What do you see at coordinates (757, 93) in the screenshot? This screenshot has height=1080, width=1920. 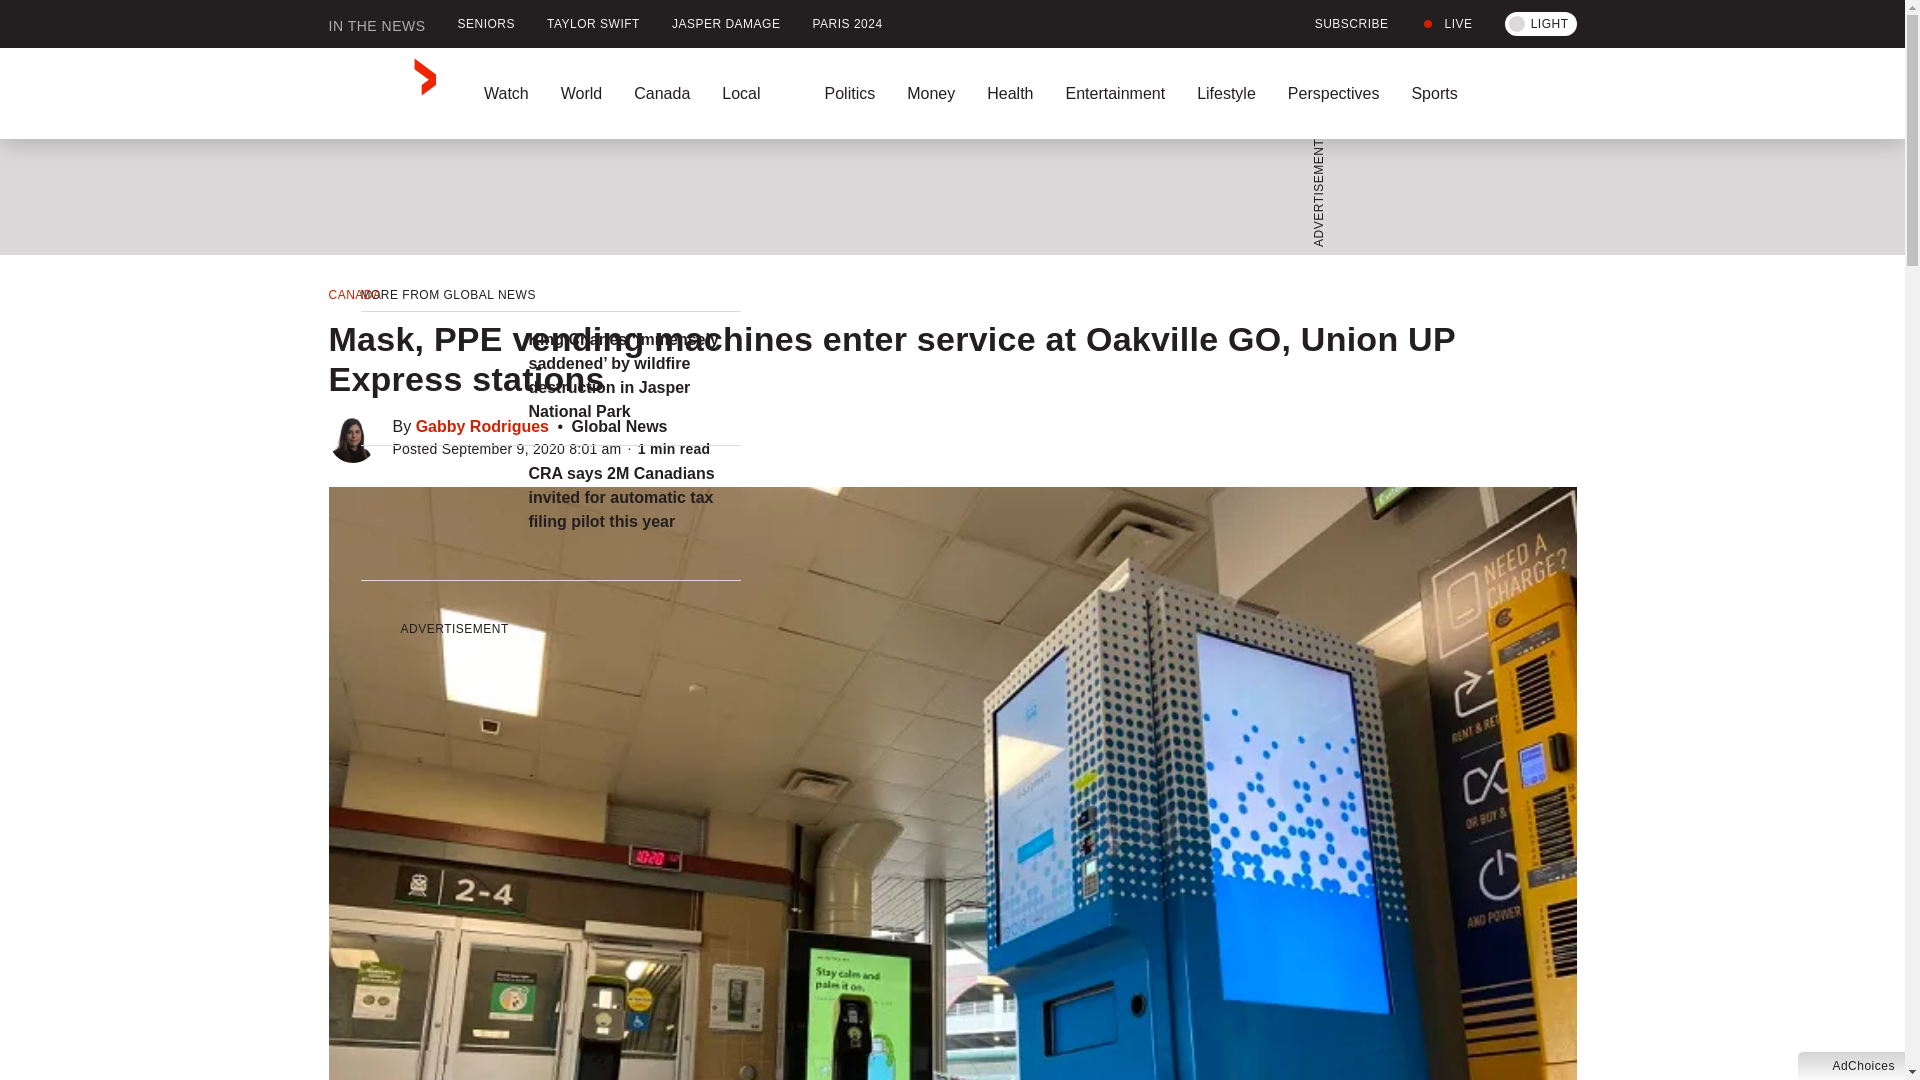 I see `Local` at bounding box center [757, 93].